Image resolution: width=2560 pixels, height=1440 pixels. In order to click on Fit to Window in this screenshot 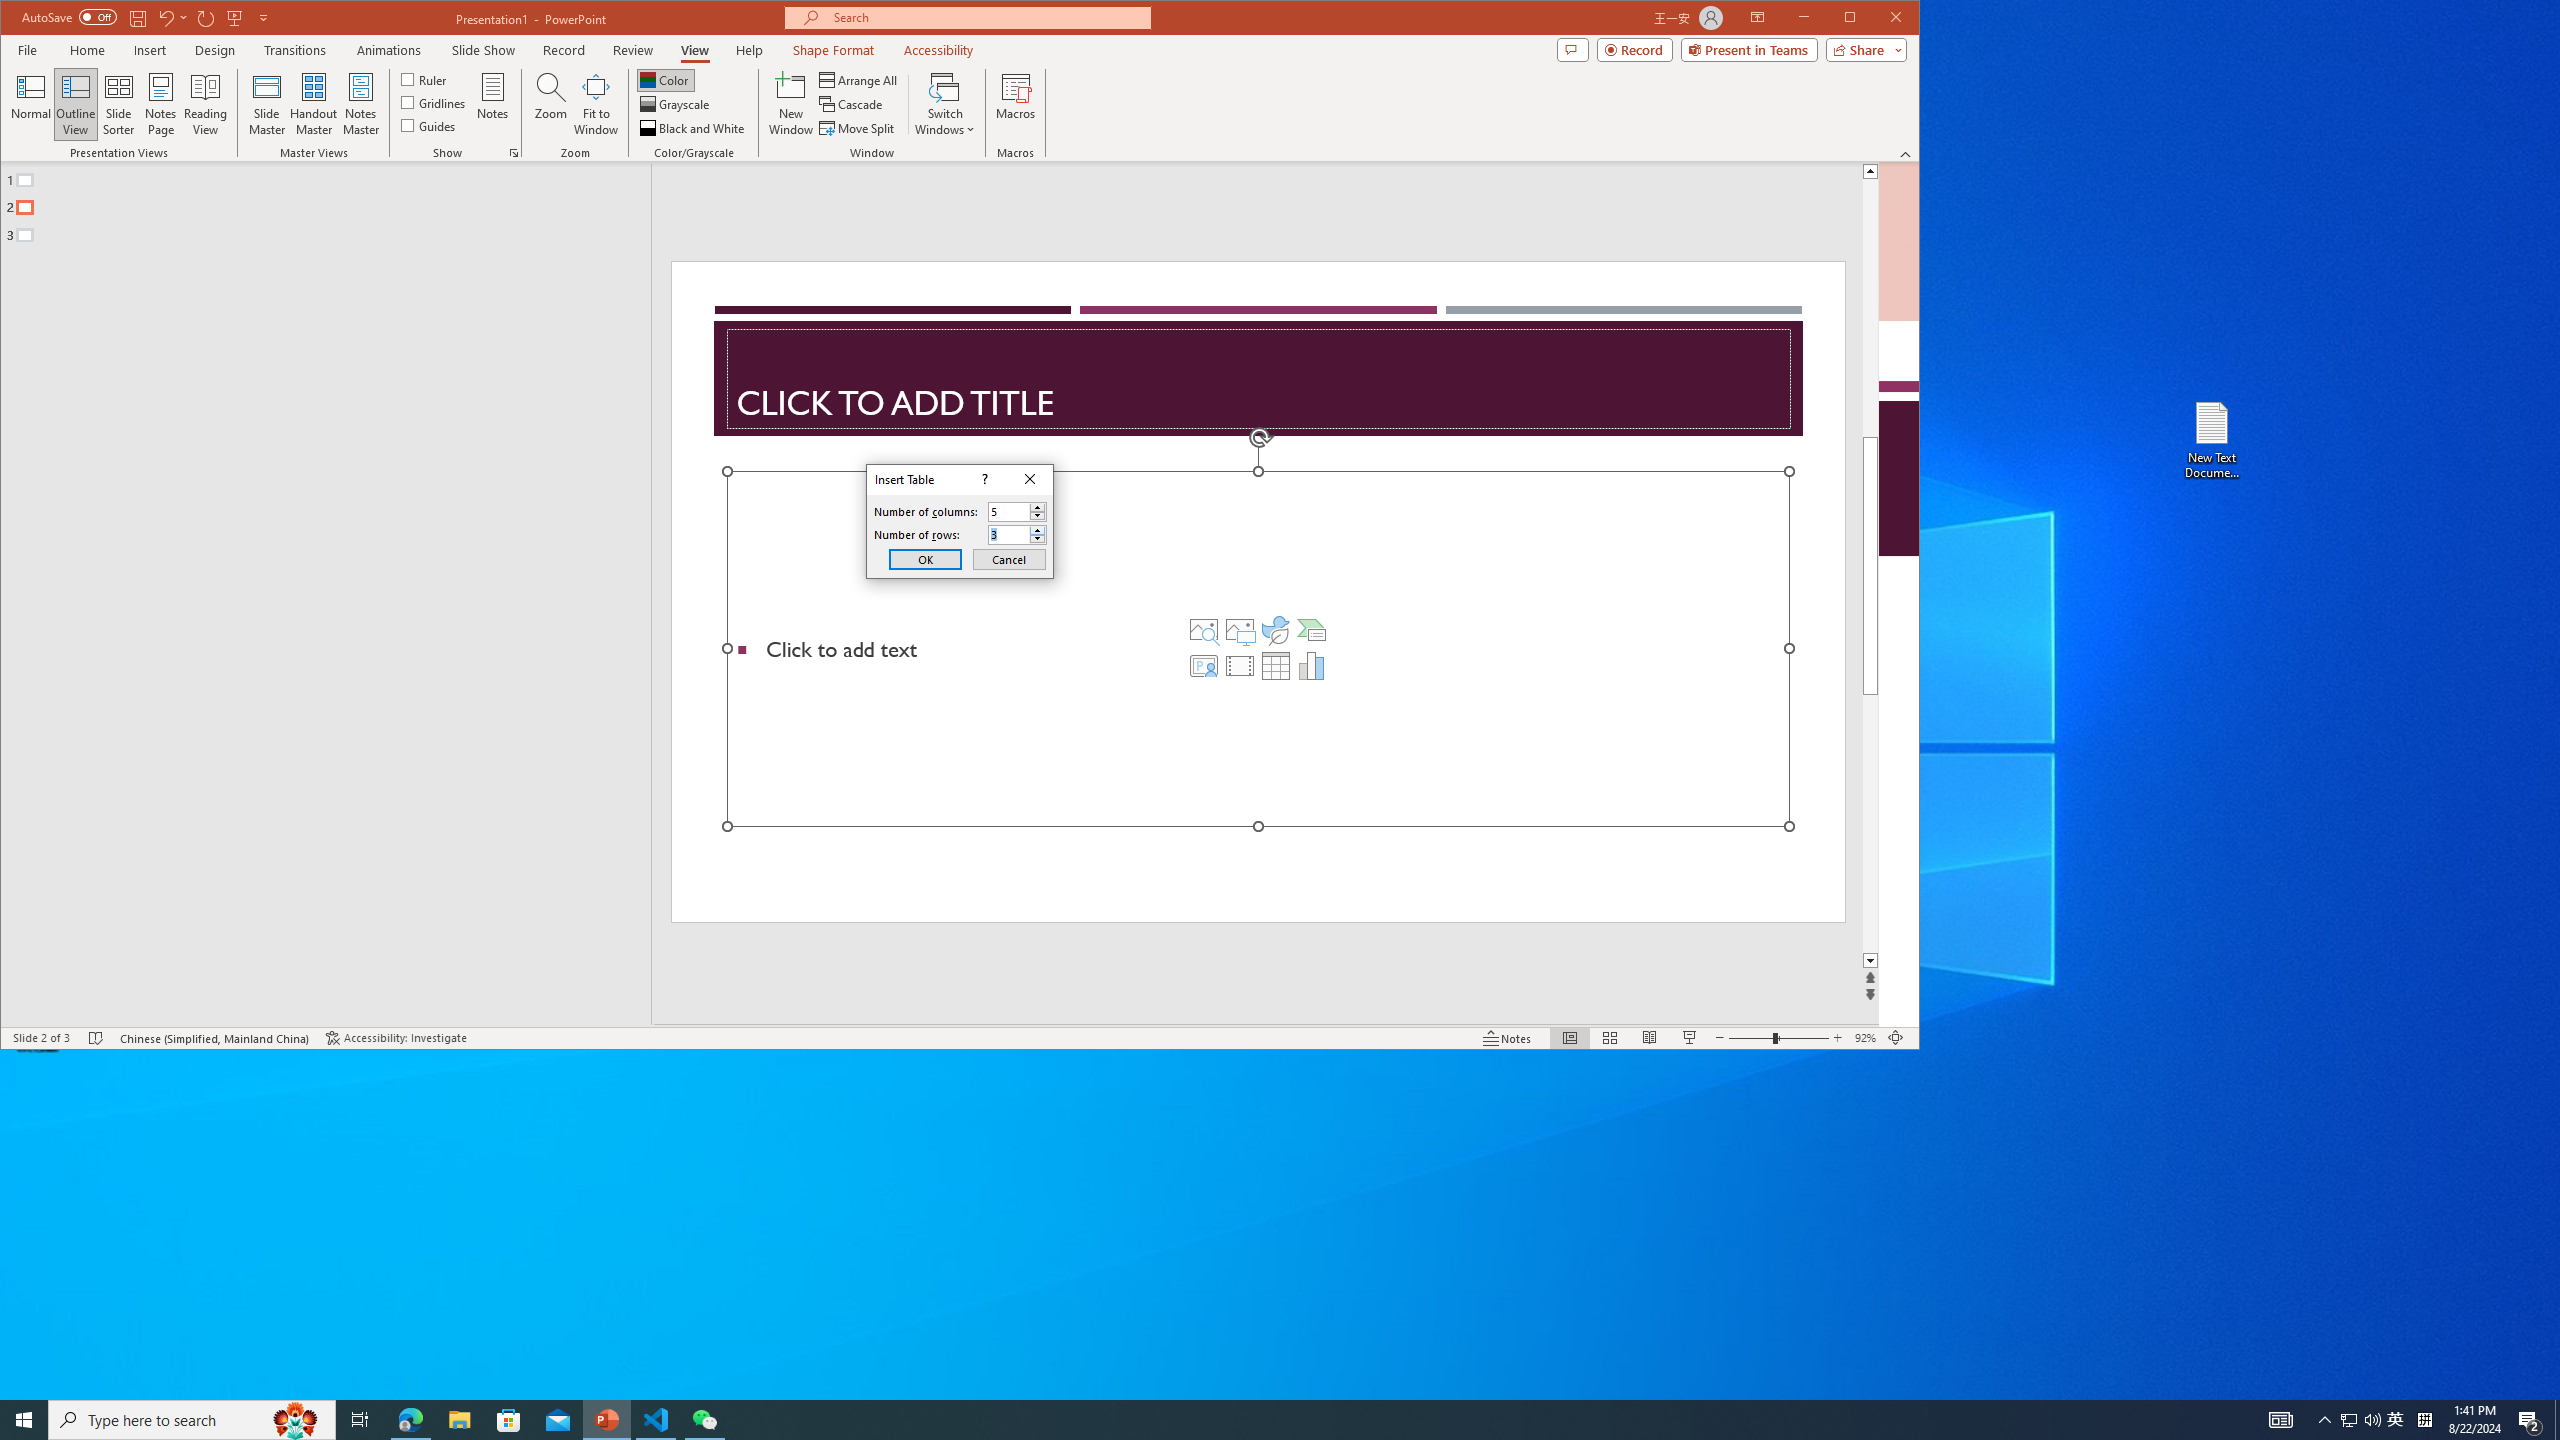, I will do `click(596, 104)`.